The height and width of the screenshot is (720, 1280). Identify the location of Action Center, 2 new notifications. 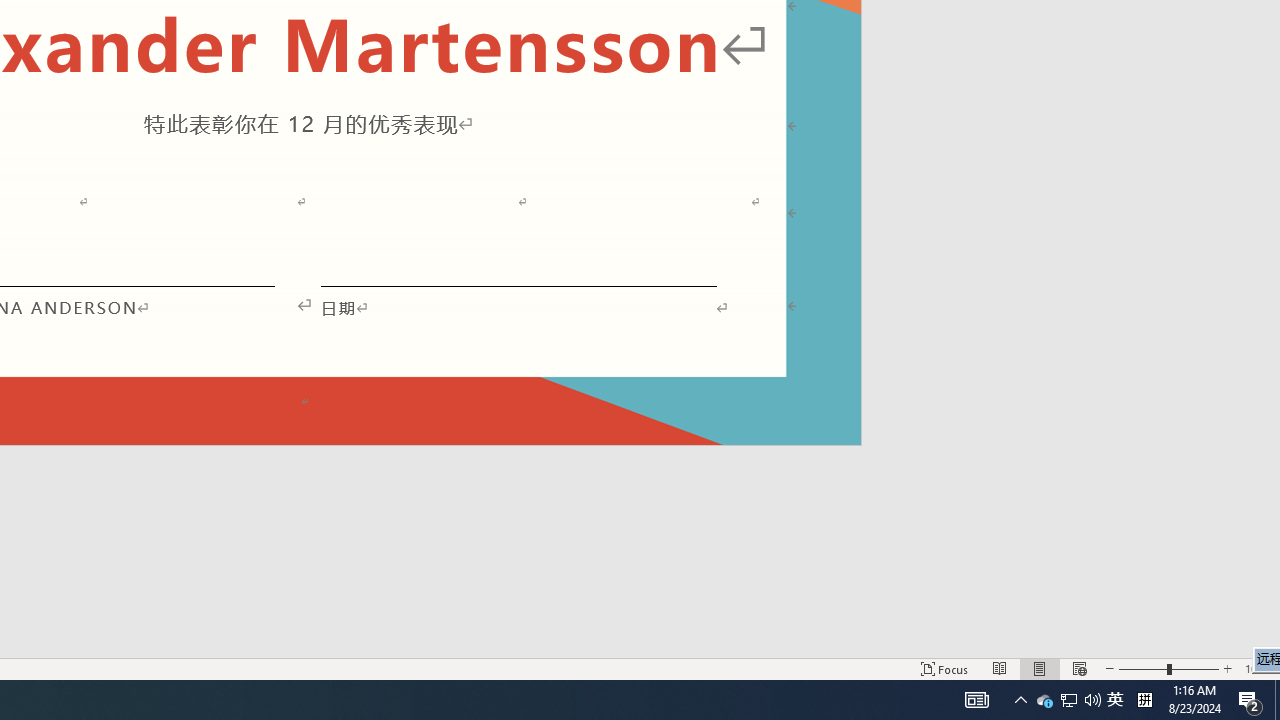
(1250, 700).